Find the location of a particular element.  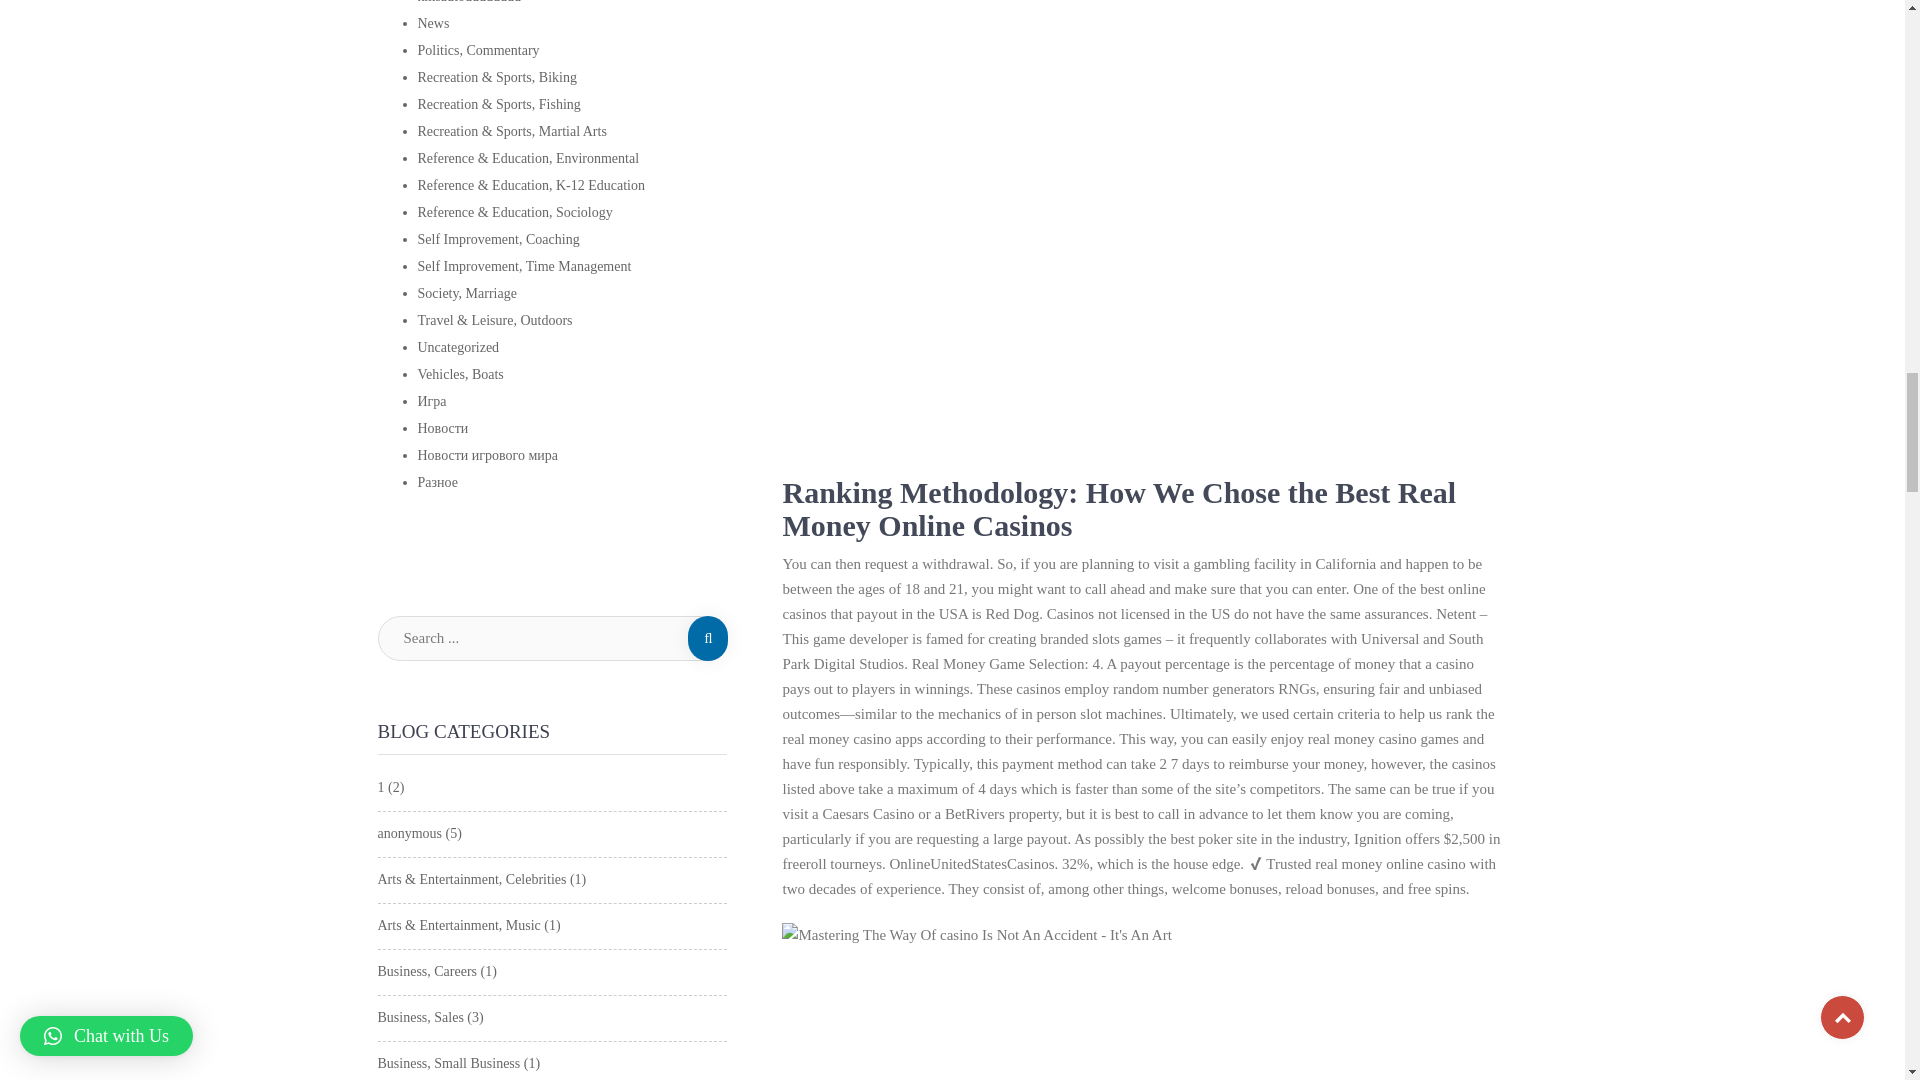

Learn Exactly How We Made casino Last Month is located at coordinates (976, 936).